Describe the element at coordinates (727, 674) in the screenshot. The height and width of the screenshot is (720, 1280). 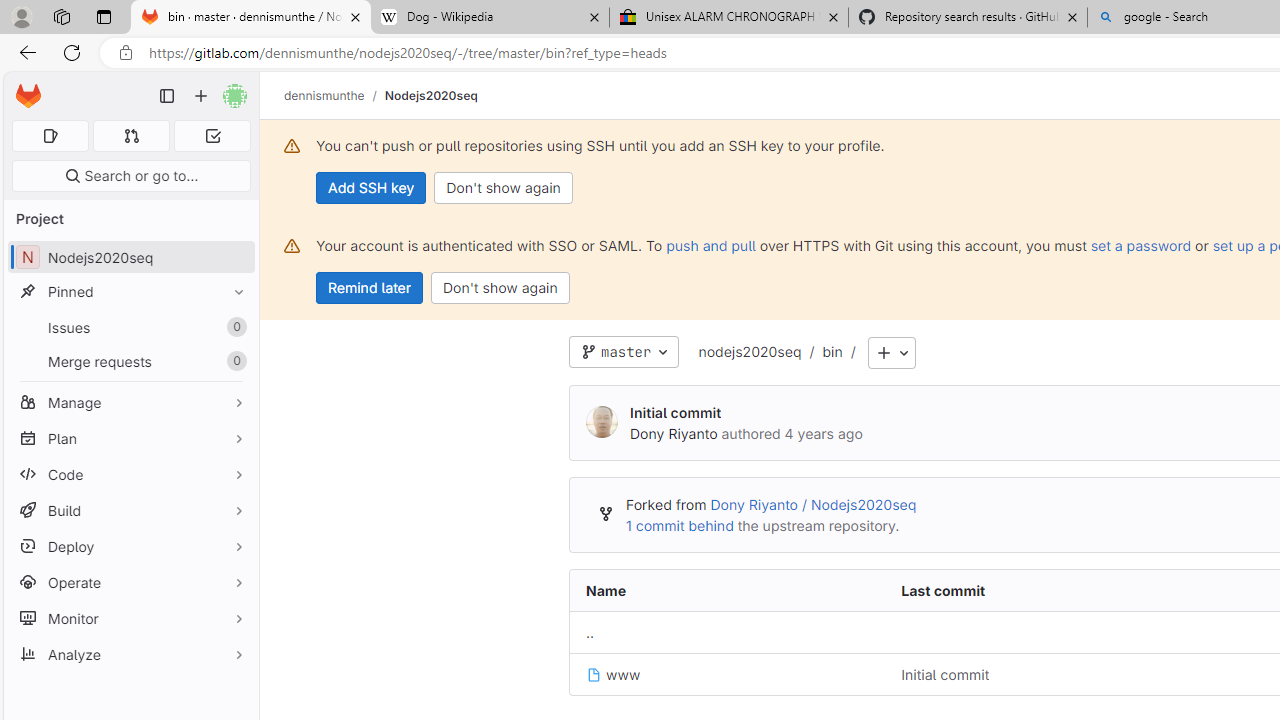
I see `www` at that location.